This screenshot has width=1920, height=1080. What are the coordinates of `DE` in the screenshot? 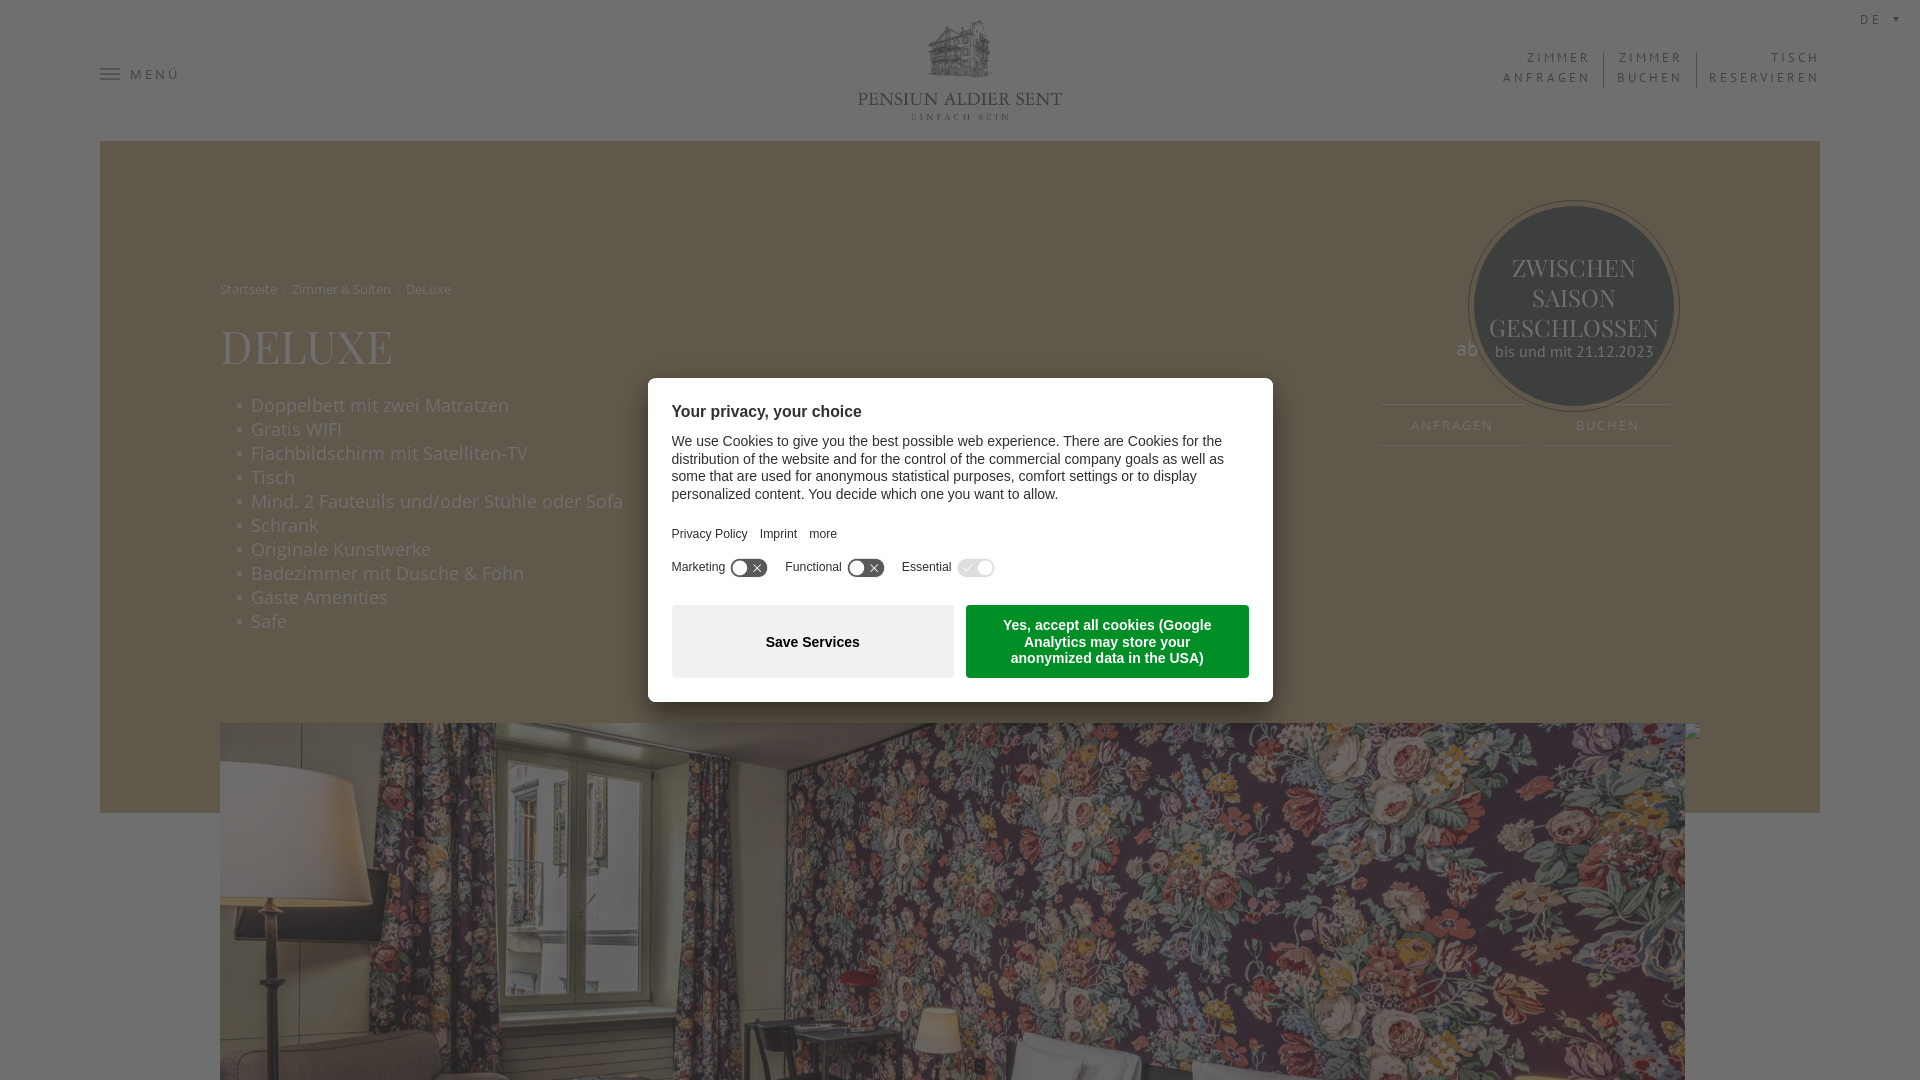 It's located at (1882, 20).